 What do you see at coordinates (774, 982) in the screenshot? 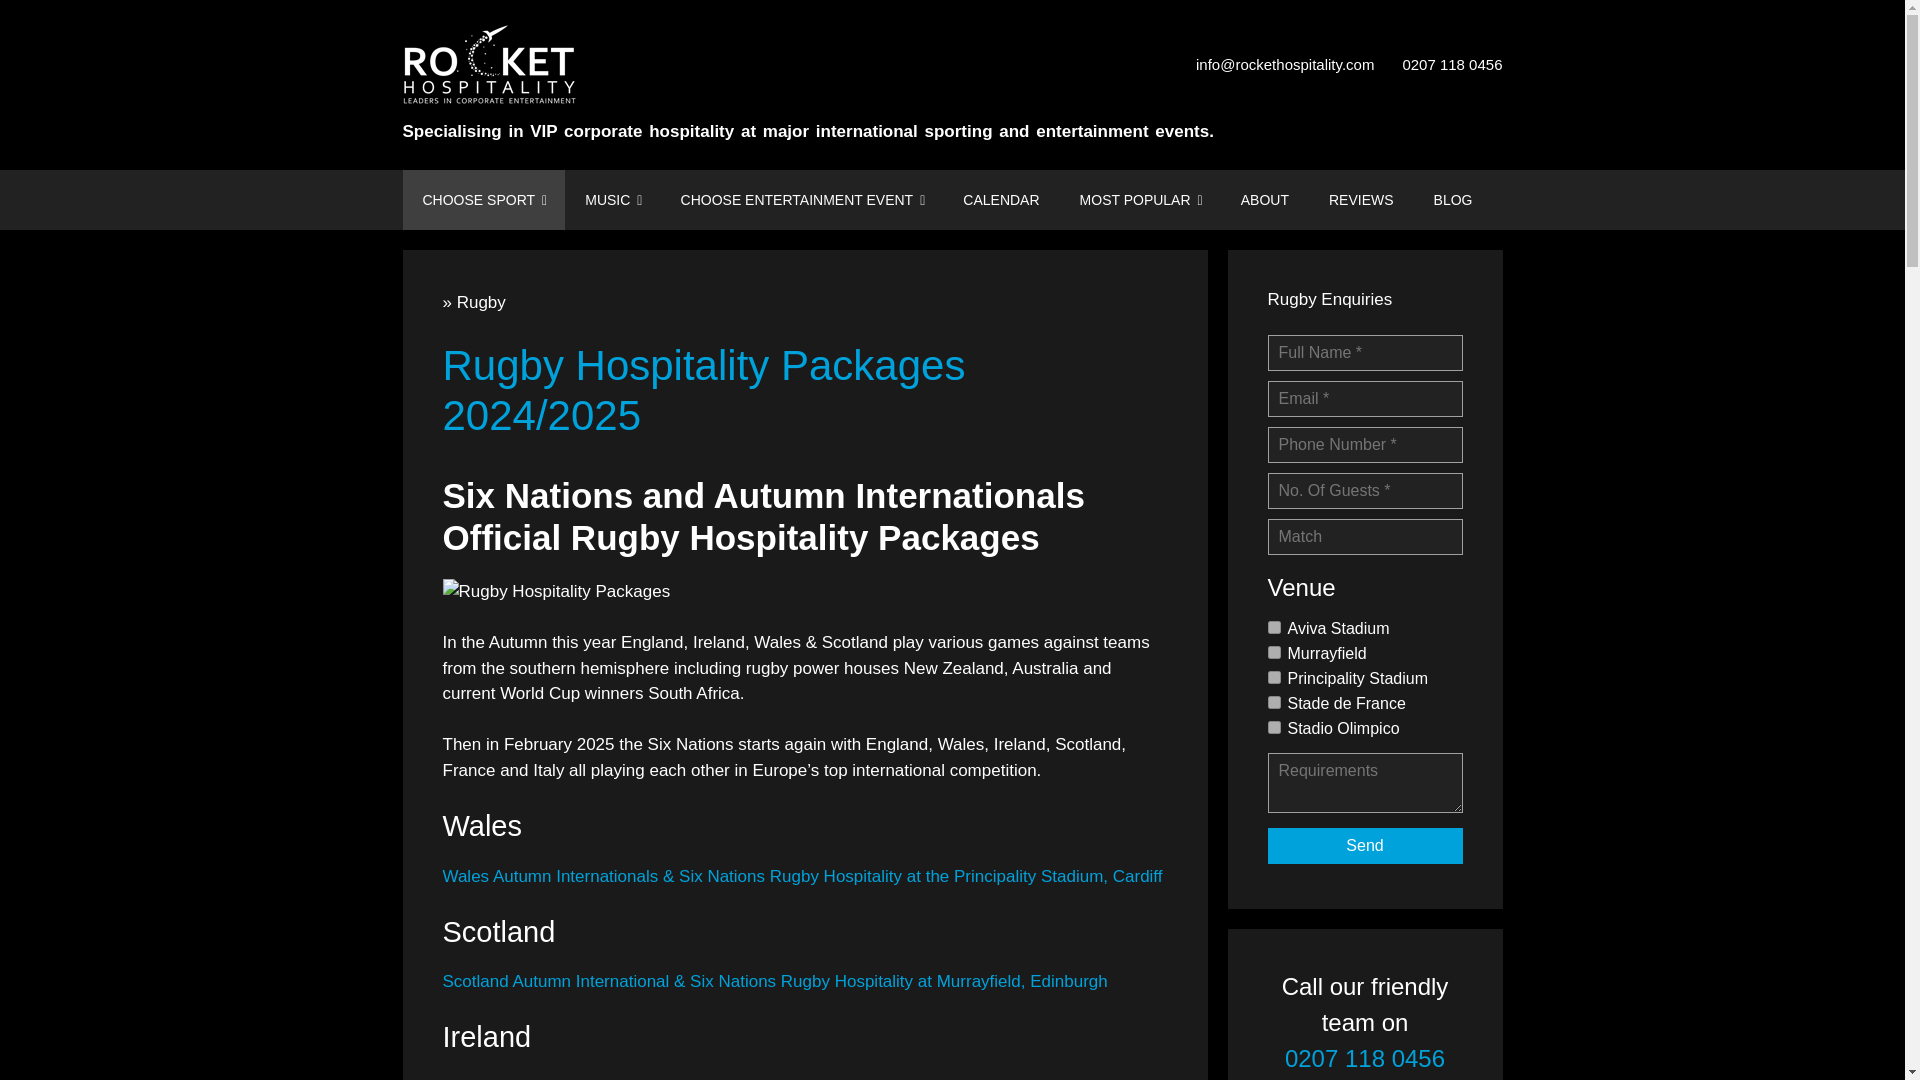
I see `Murrayfield Hospitality Packages 2015` at bounding box center [774, 982].